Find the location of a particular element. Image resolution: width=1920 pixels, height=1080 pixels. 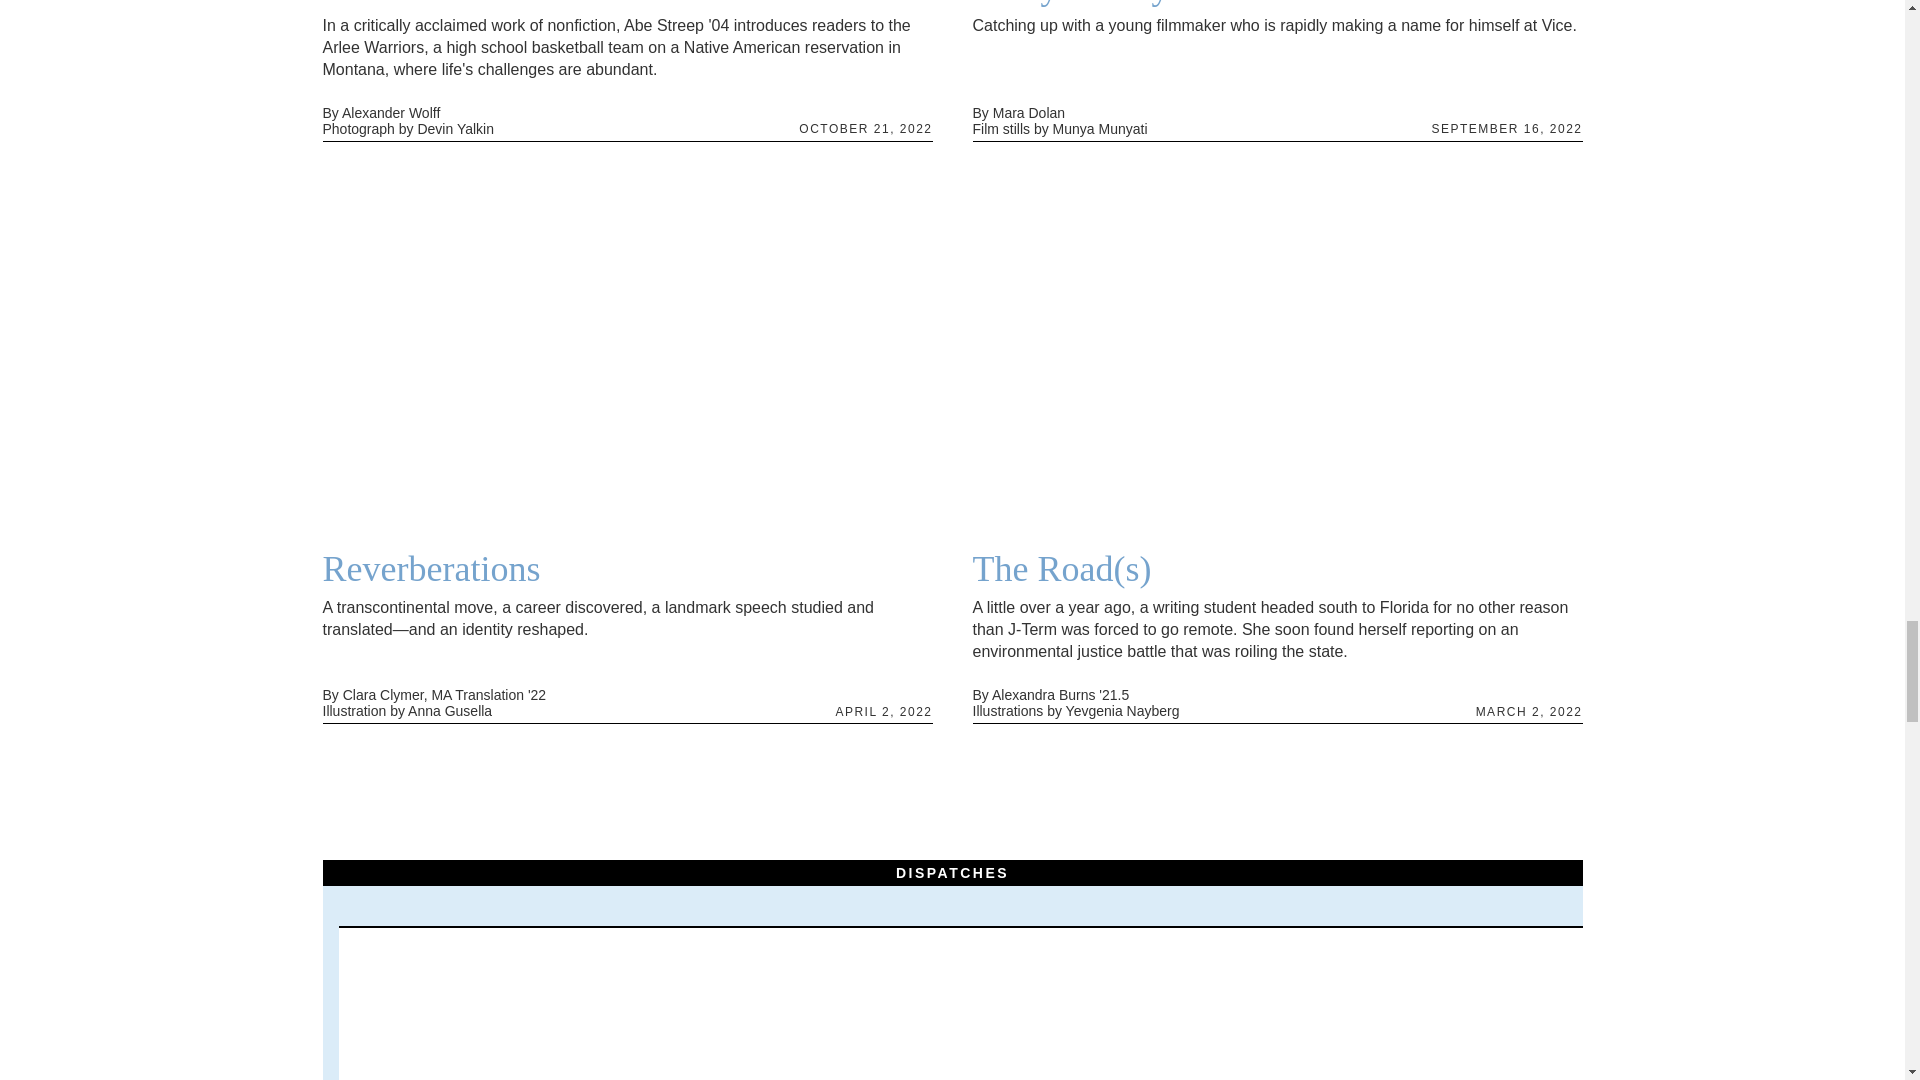

DISPATCHES is located at coordinates (952, 872).